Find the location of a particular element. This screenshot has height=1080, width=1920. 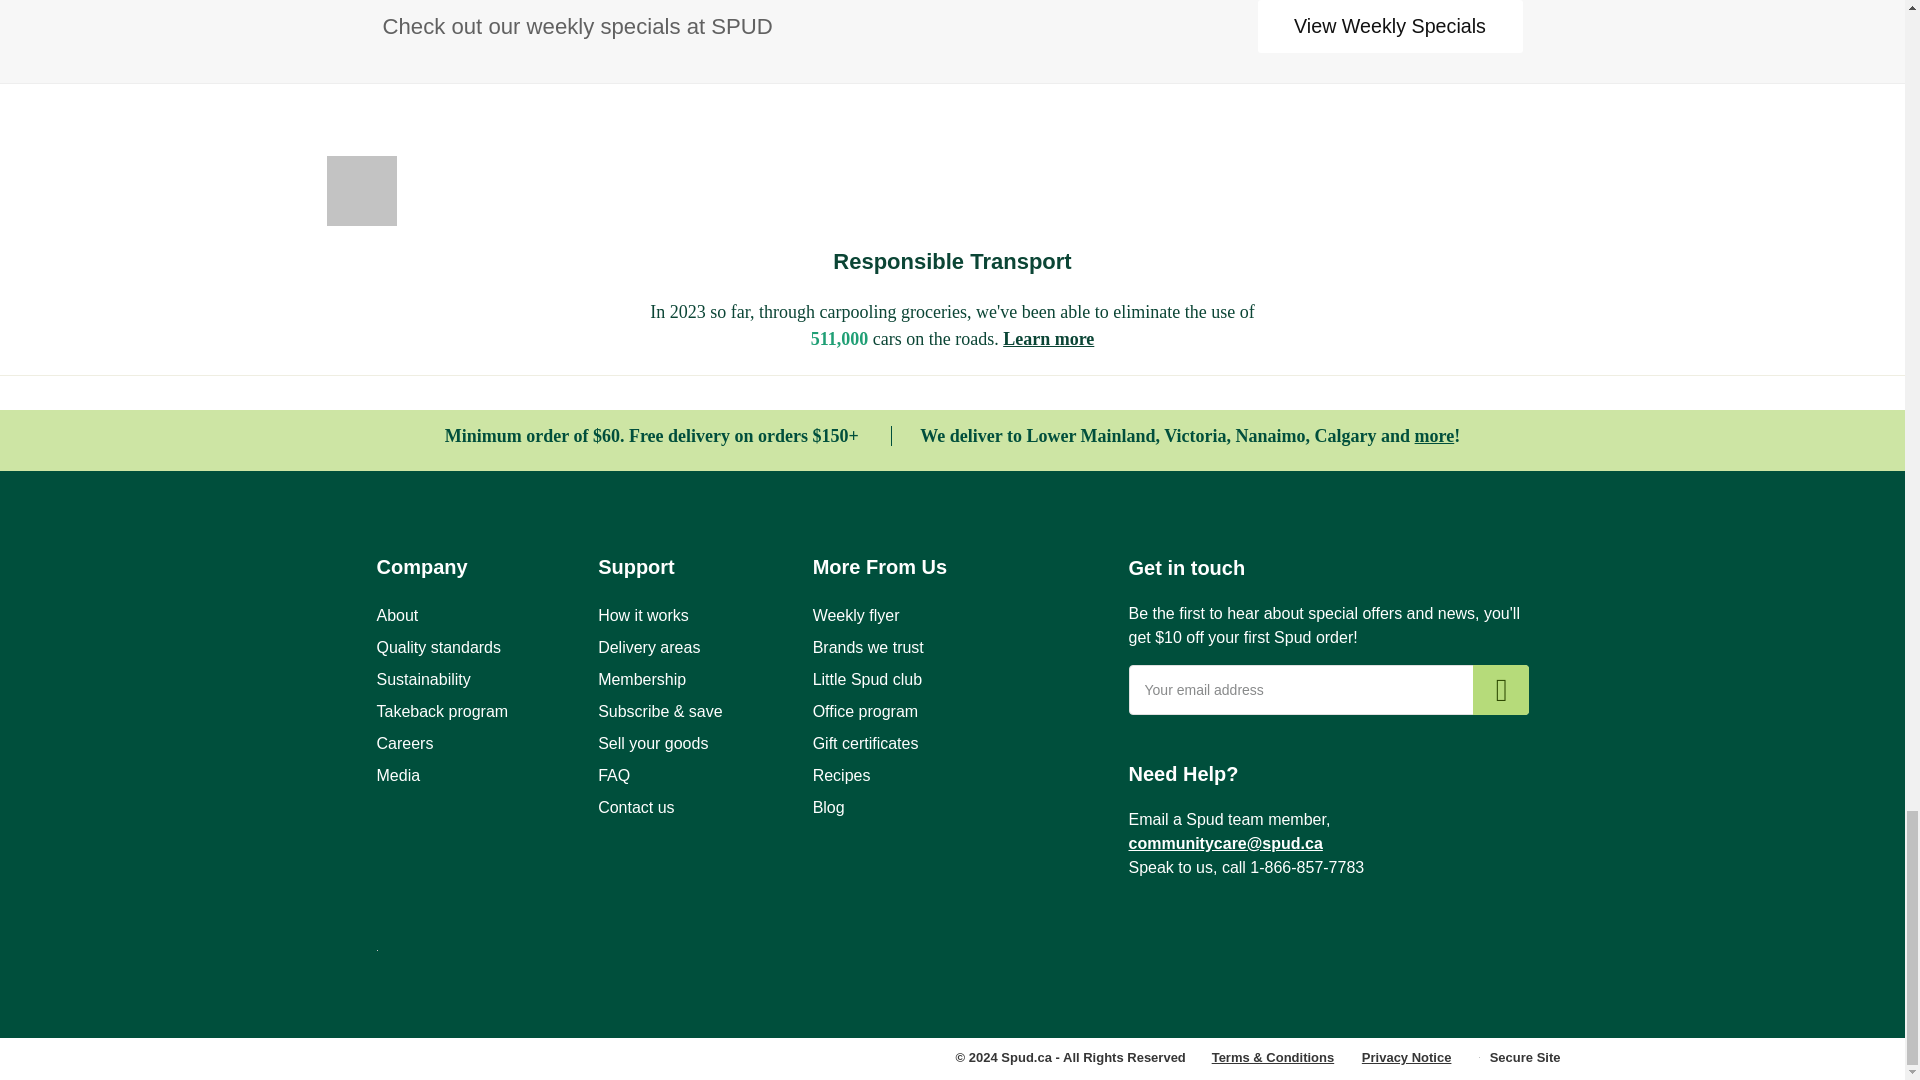

Spud on Instagram is located at coordinates (1212, 938).